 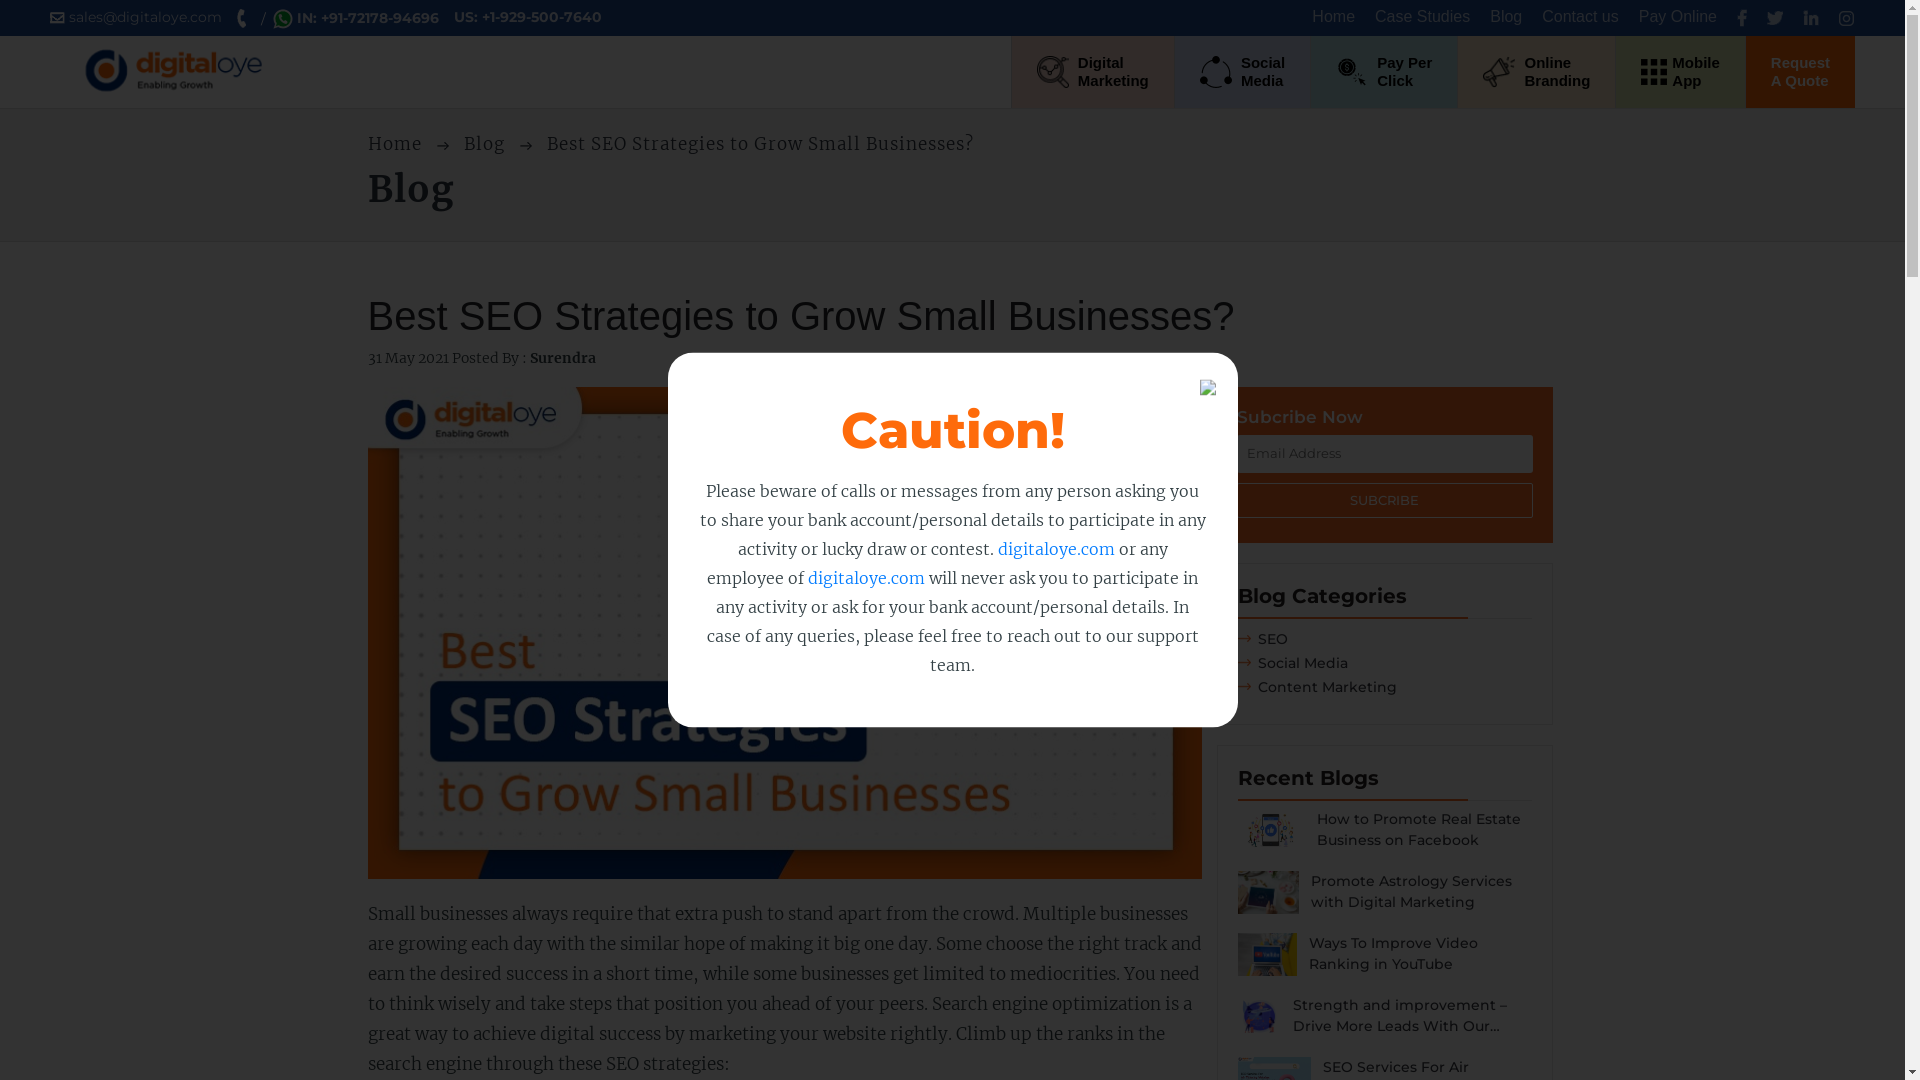 I want to click on Case Studies, so click(x=1422, y=16).